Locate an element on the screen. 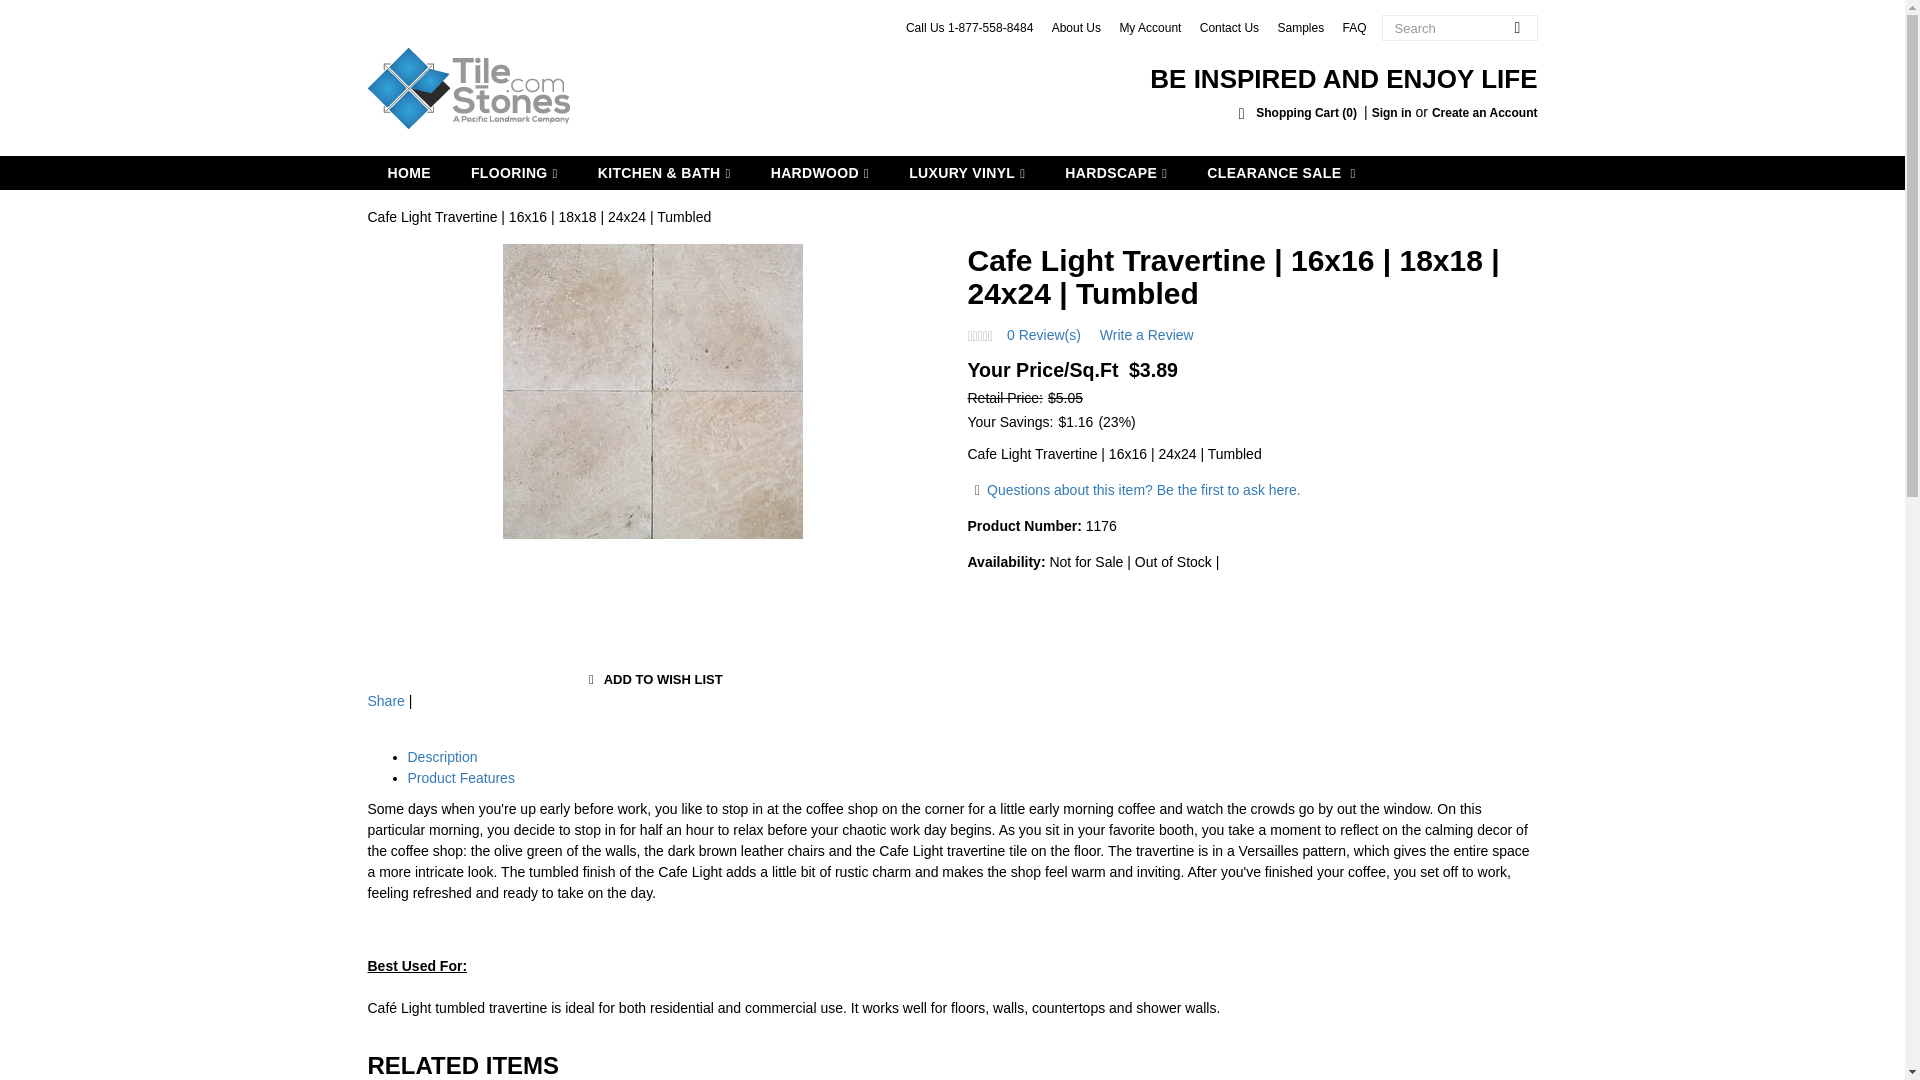 The height and width of the screenshot is (1080, 1920). About Us is located at coordinates (1076, 27).